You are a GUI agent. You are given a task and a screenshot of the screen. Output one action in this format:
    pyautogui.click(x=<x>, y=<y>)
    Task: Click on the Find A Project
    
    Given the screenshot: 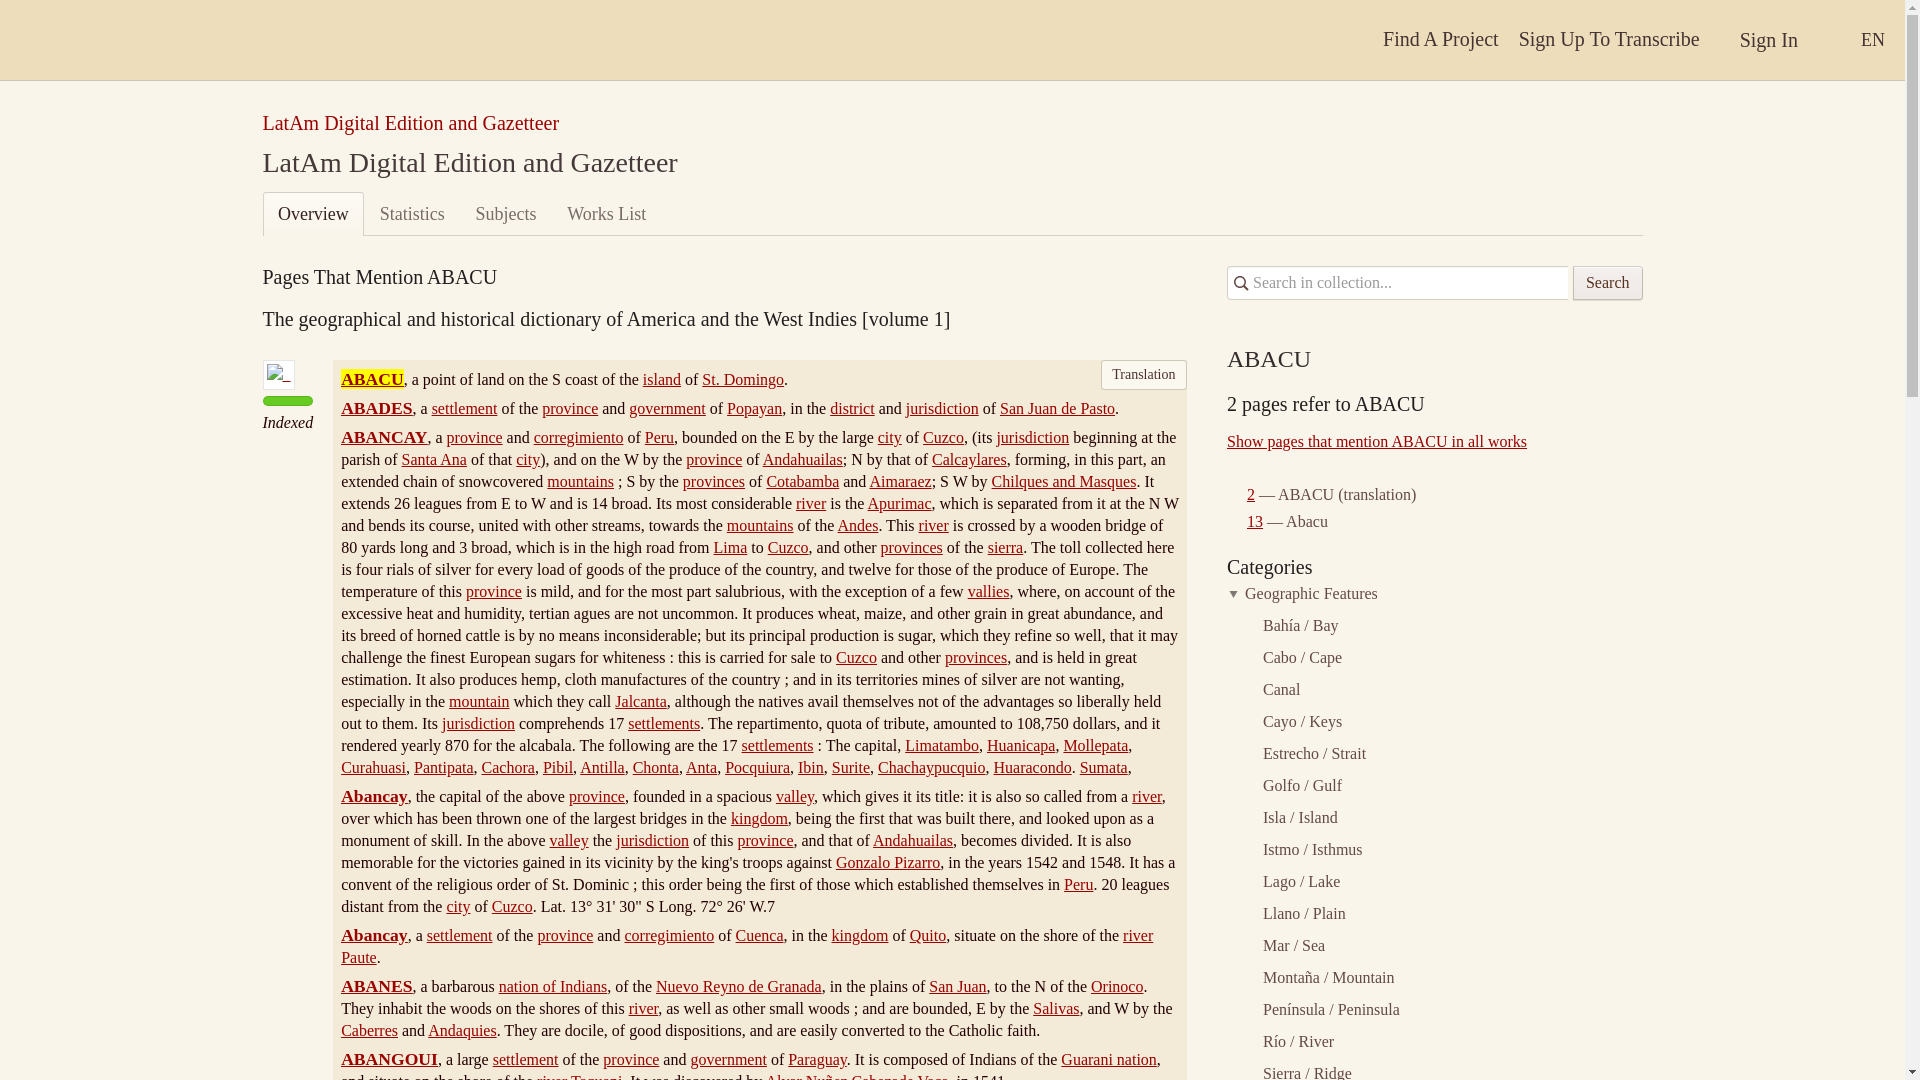 What is the action you would take?
    pyautogui.click(x=1440, y=40)
    